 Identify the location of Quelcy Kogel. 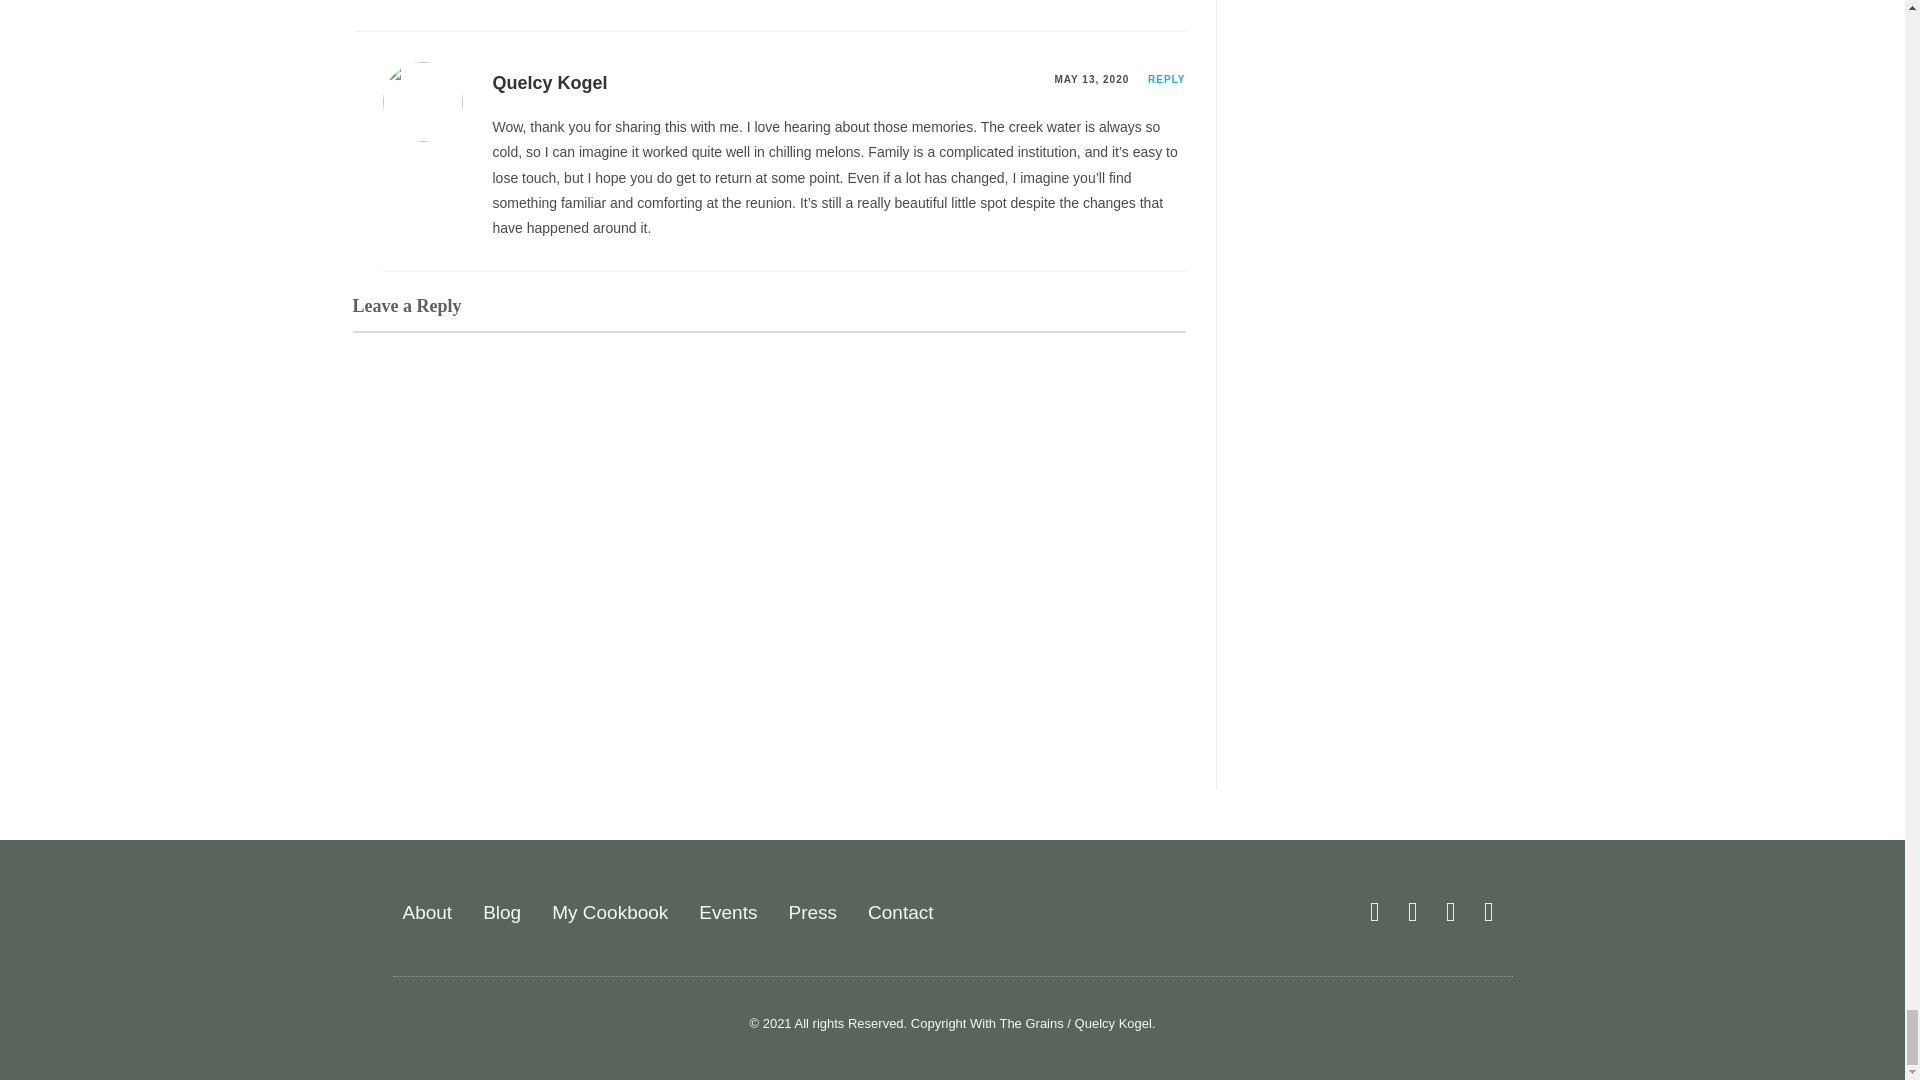
(548, 82).